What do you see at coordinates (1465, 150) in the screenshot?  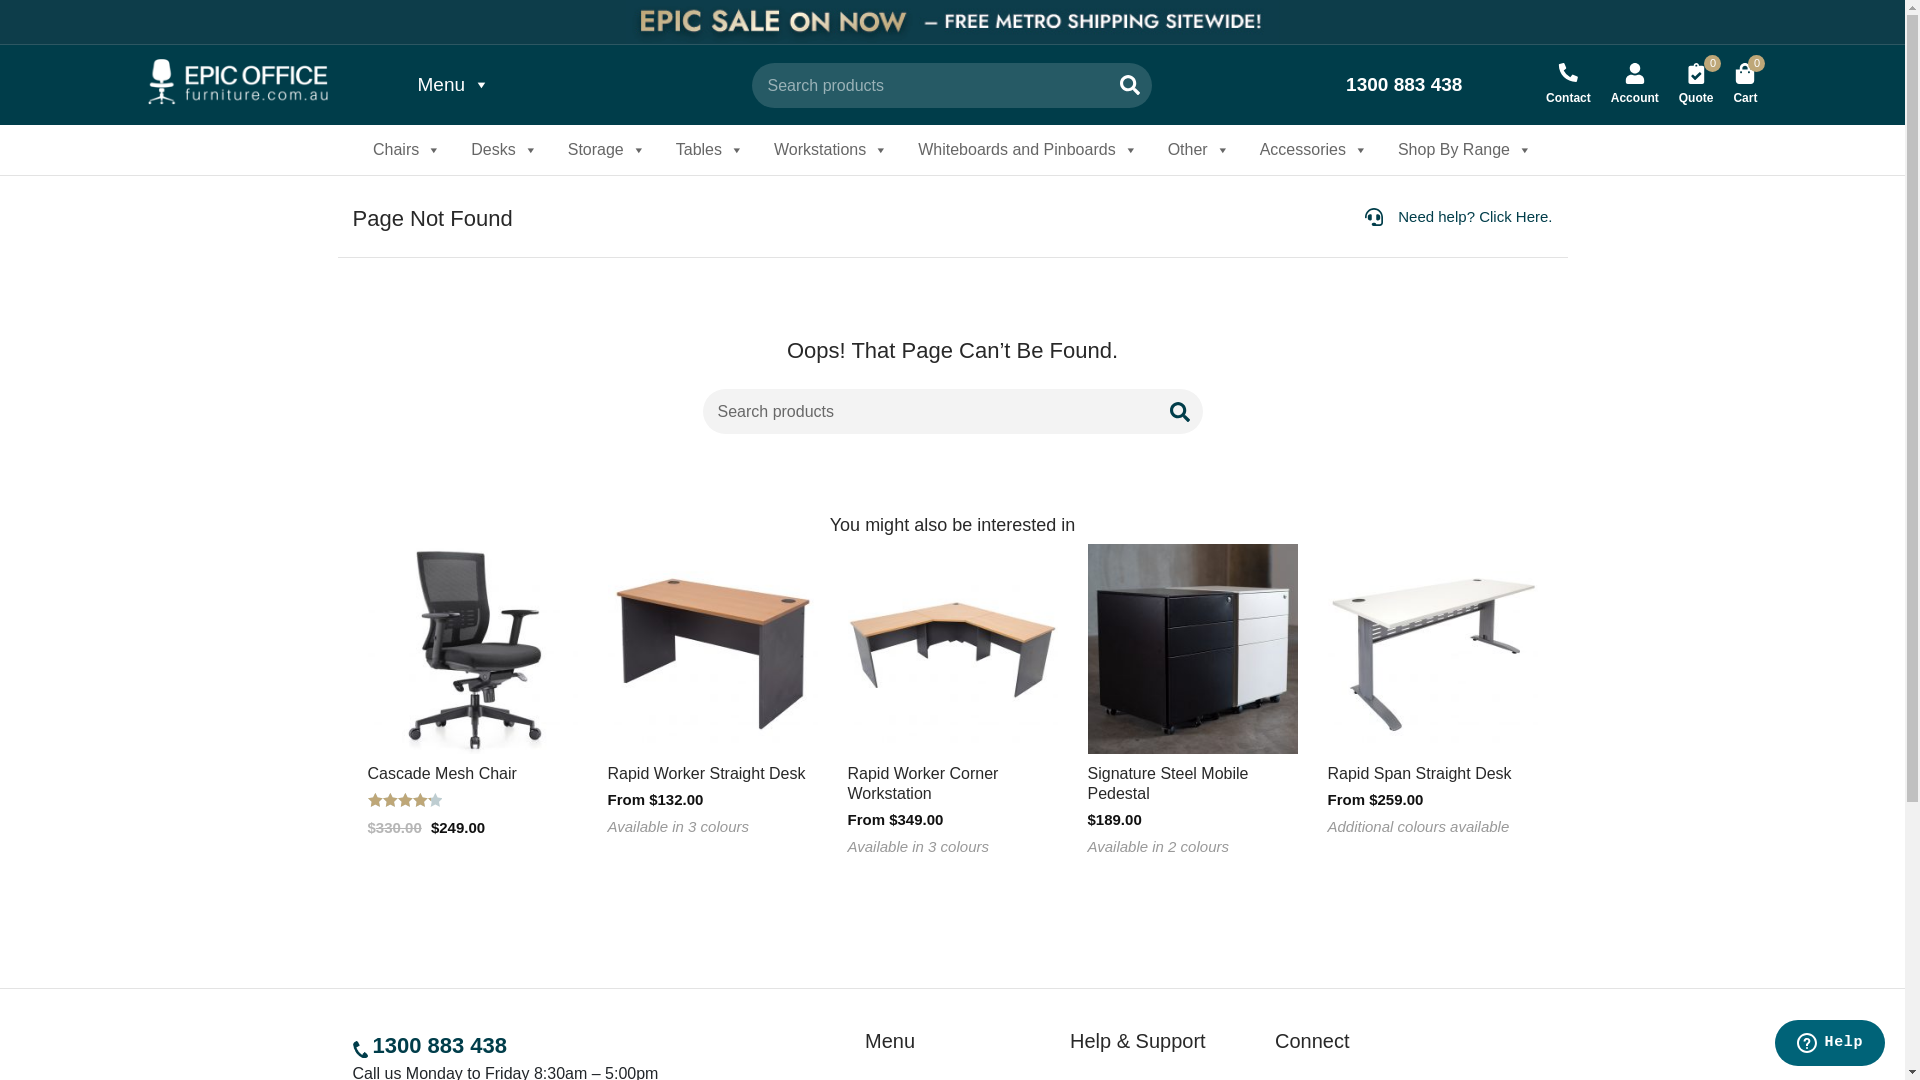 I see `Shop By Range` at bounding box center [1465, 150].